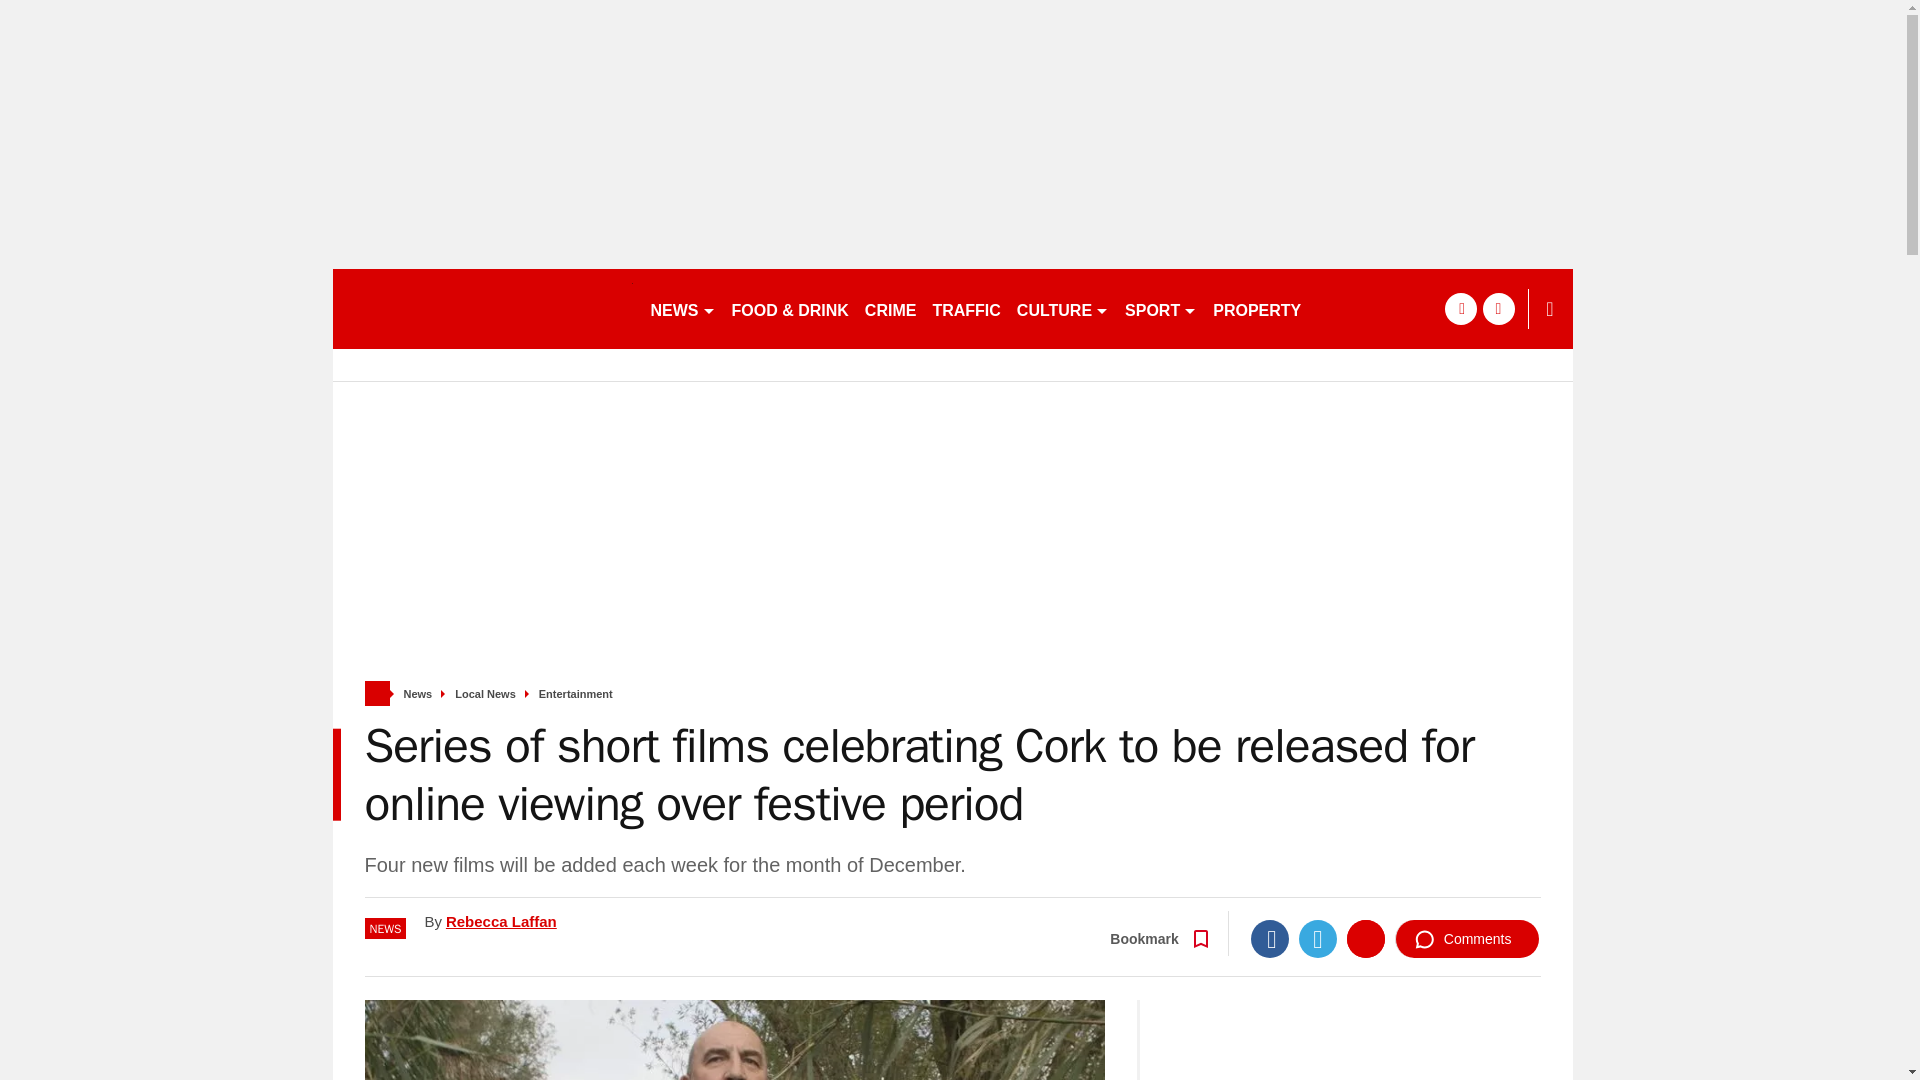 The height and width of the screenshot is (1080, 1920). Describe the element at coordinates (682, 308) in the screenshot. I see `NEWS` at that location.